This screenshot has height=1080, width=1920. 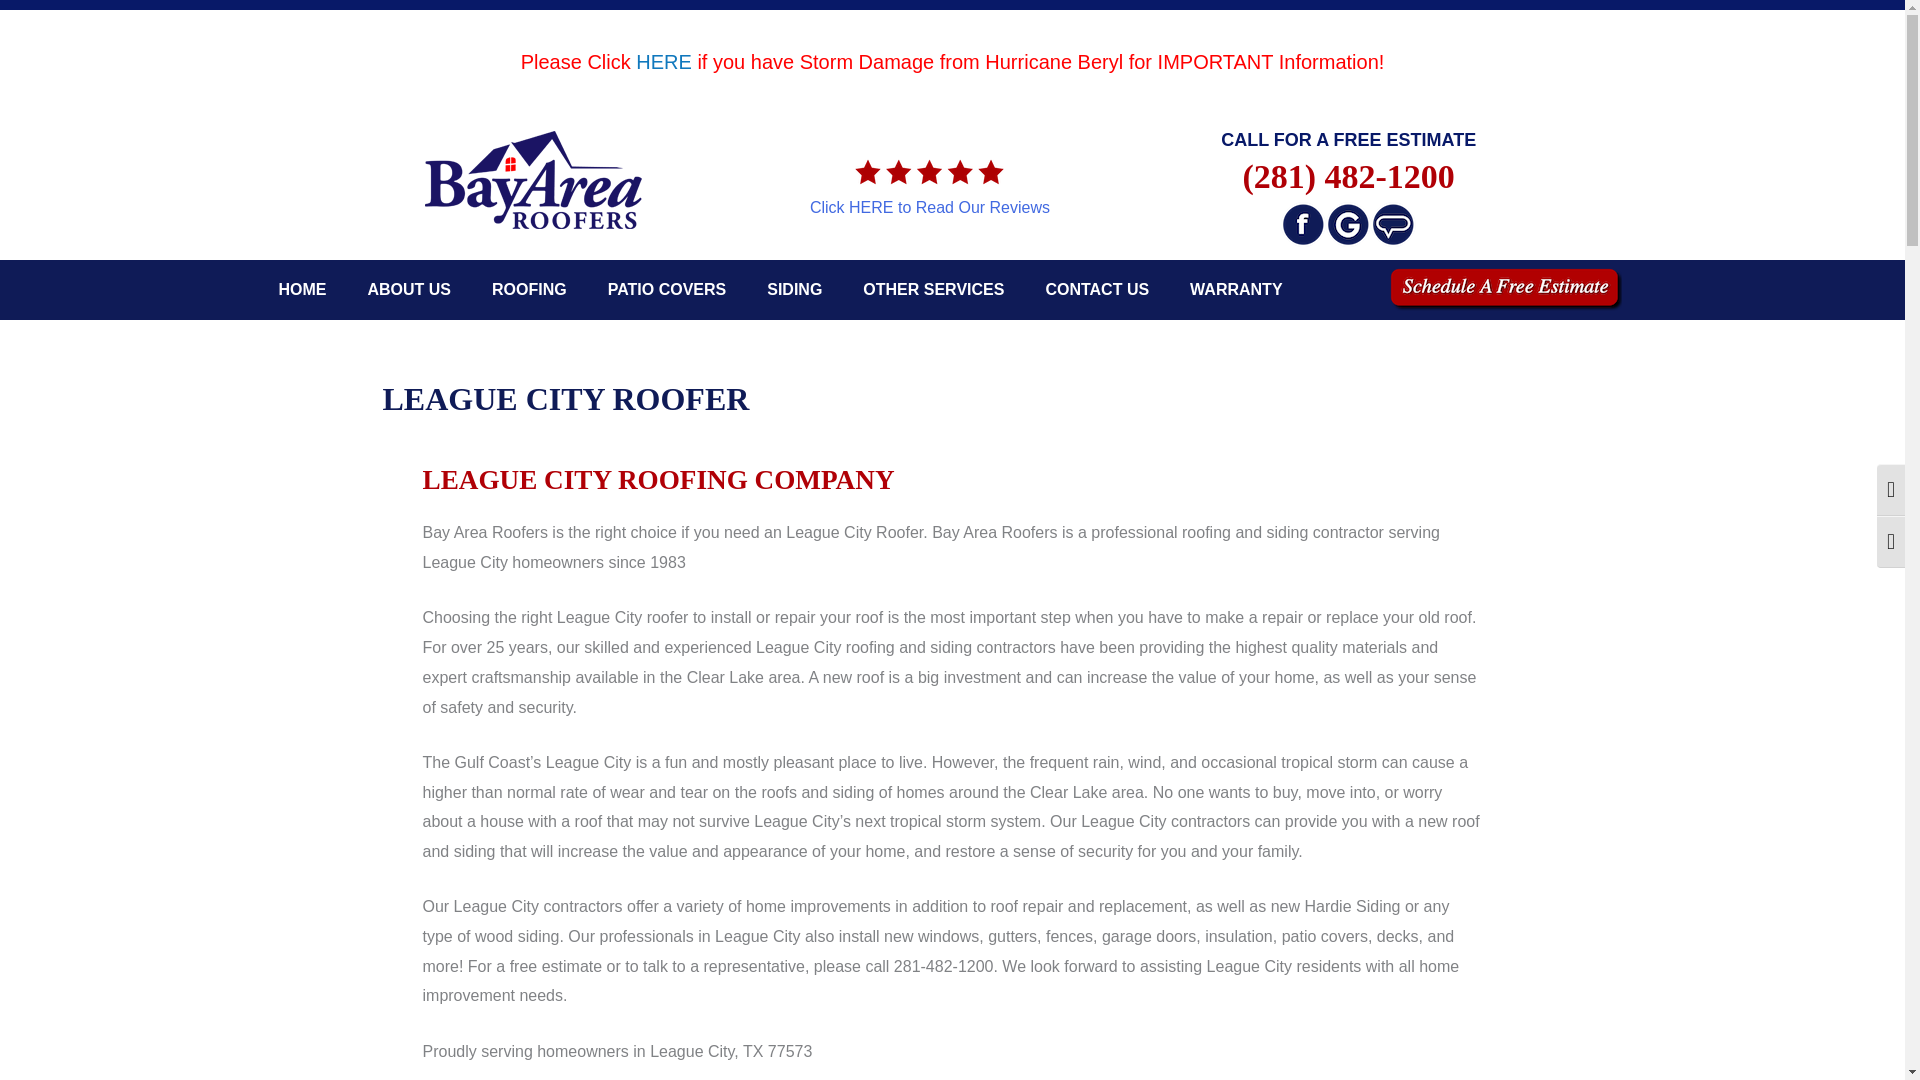 What do you see at coordinates (794, 290) in the screenshot?
I see `SIDING` at bounding box center [794, 290].